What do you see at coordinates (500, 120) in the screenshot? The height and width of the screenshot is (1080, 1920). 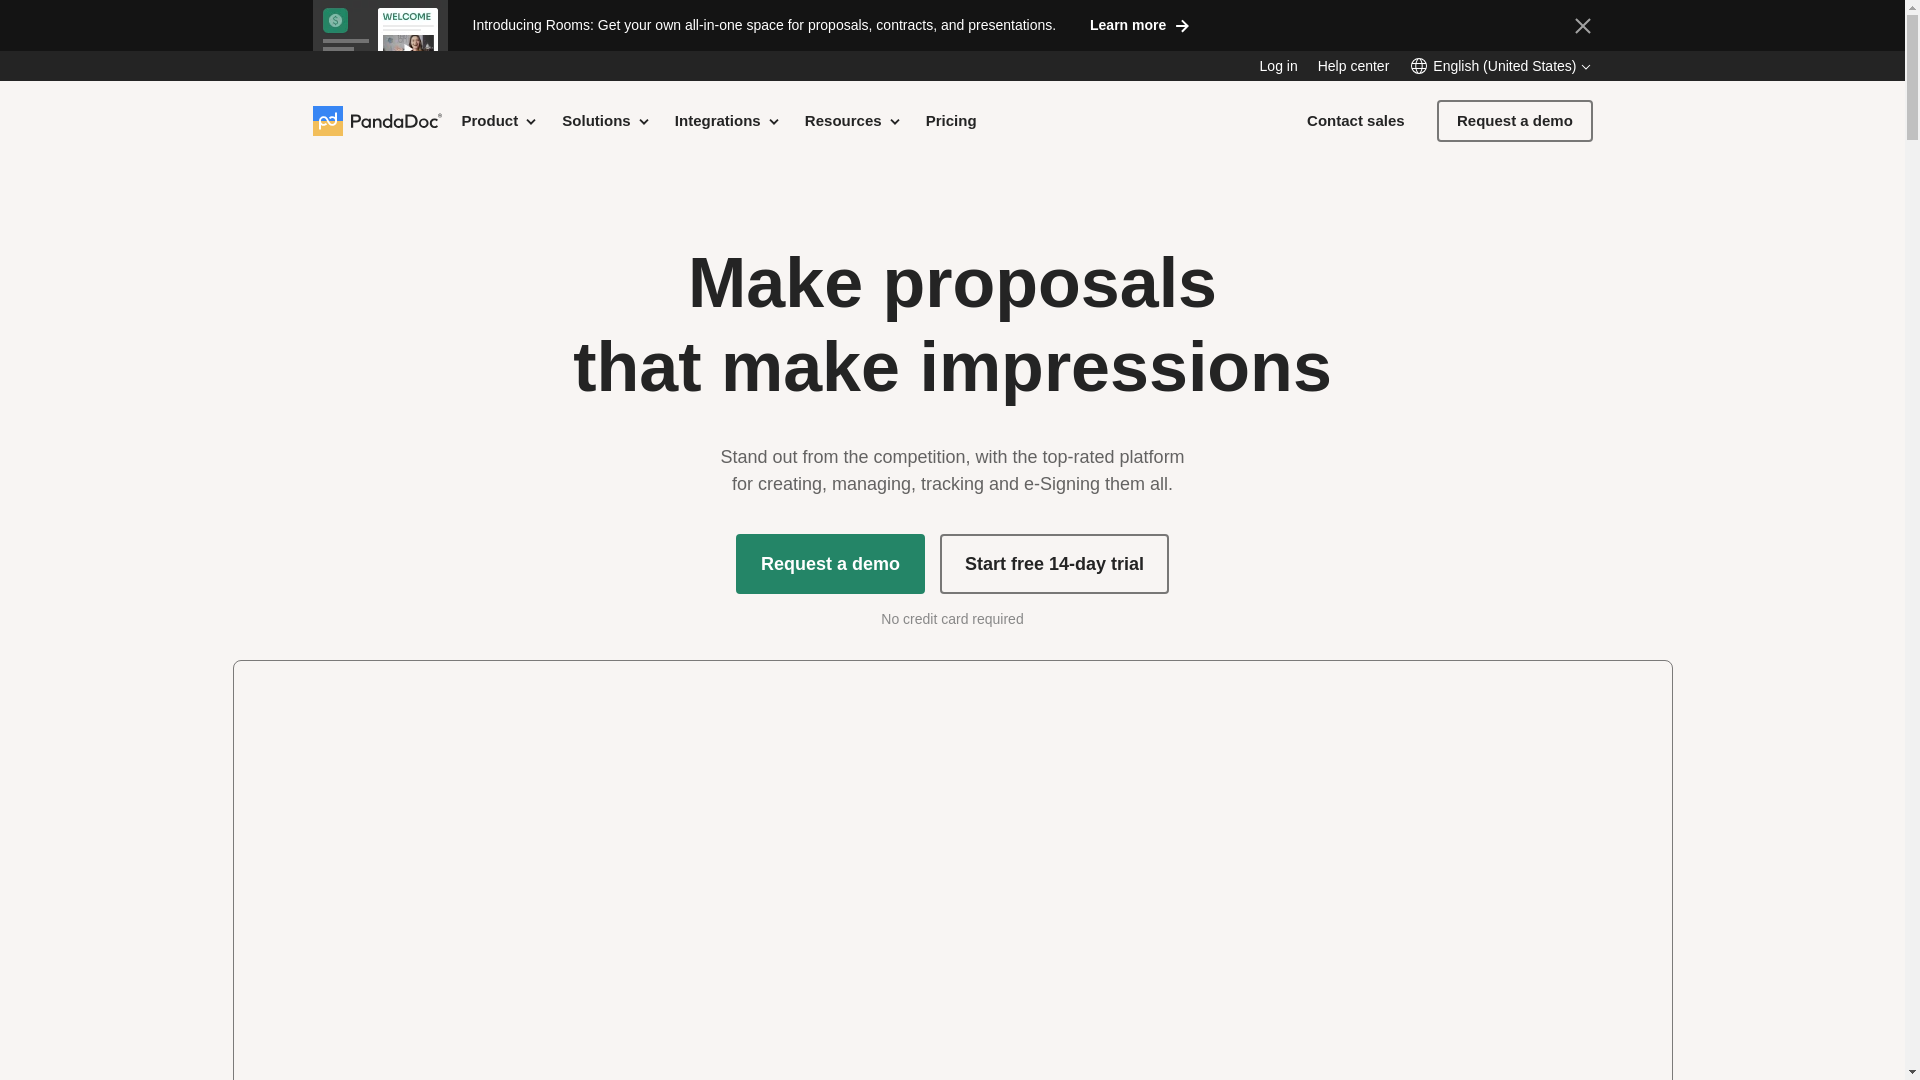 I see `Product` at bounding box center [500, 120].